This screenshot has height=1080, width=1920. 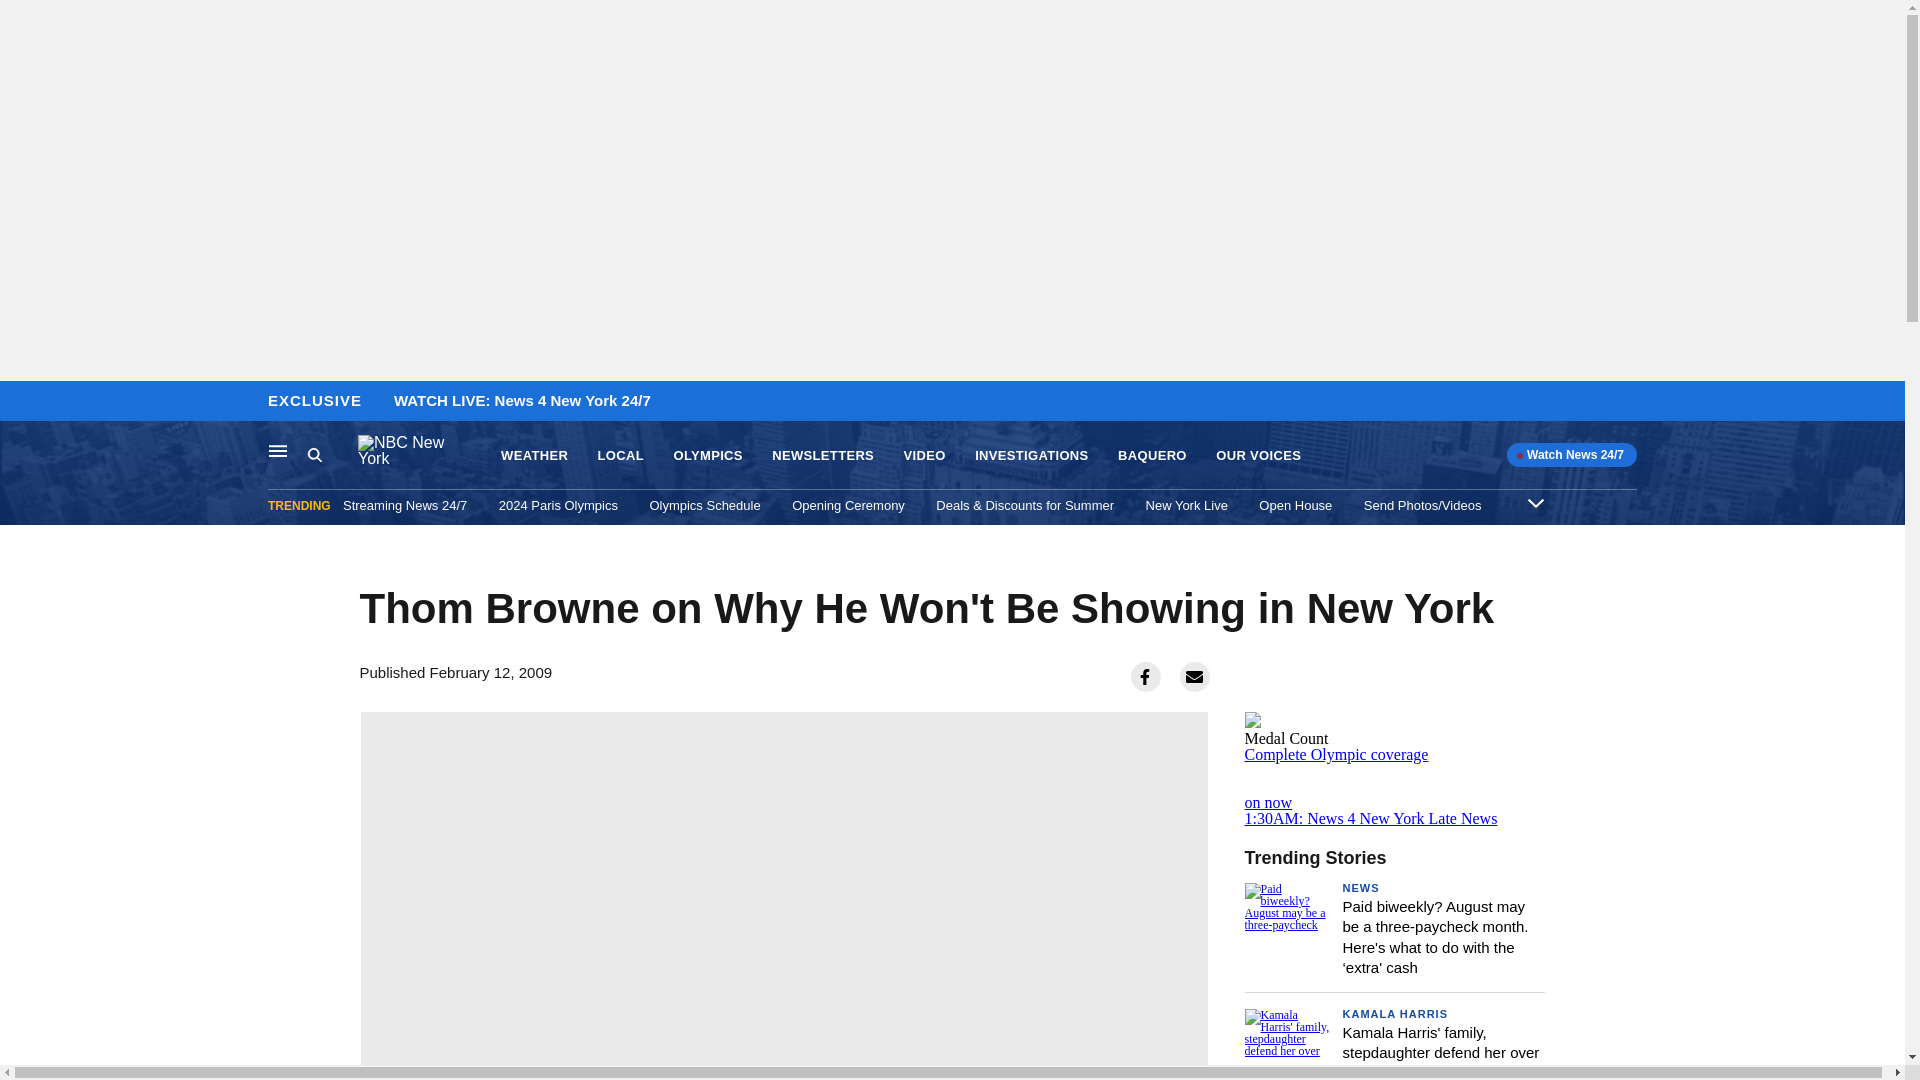 I want to click on BAQUERO, so click(x=1152, y=456).